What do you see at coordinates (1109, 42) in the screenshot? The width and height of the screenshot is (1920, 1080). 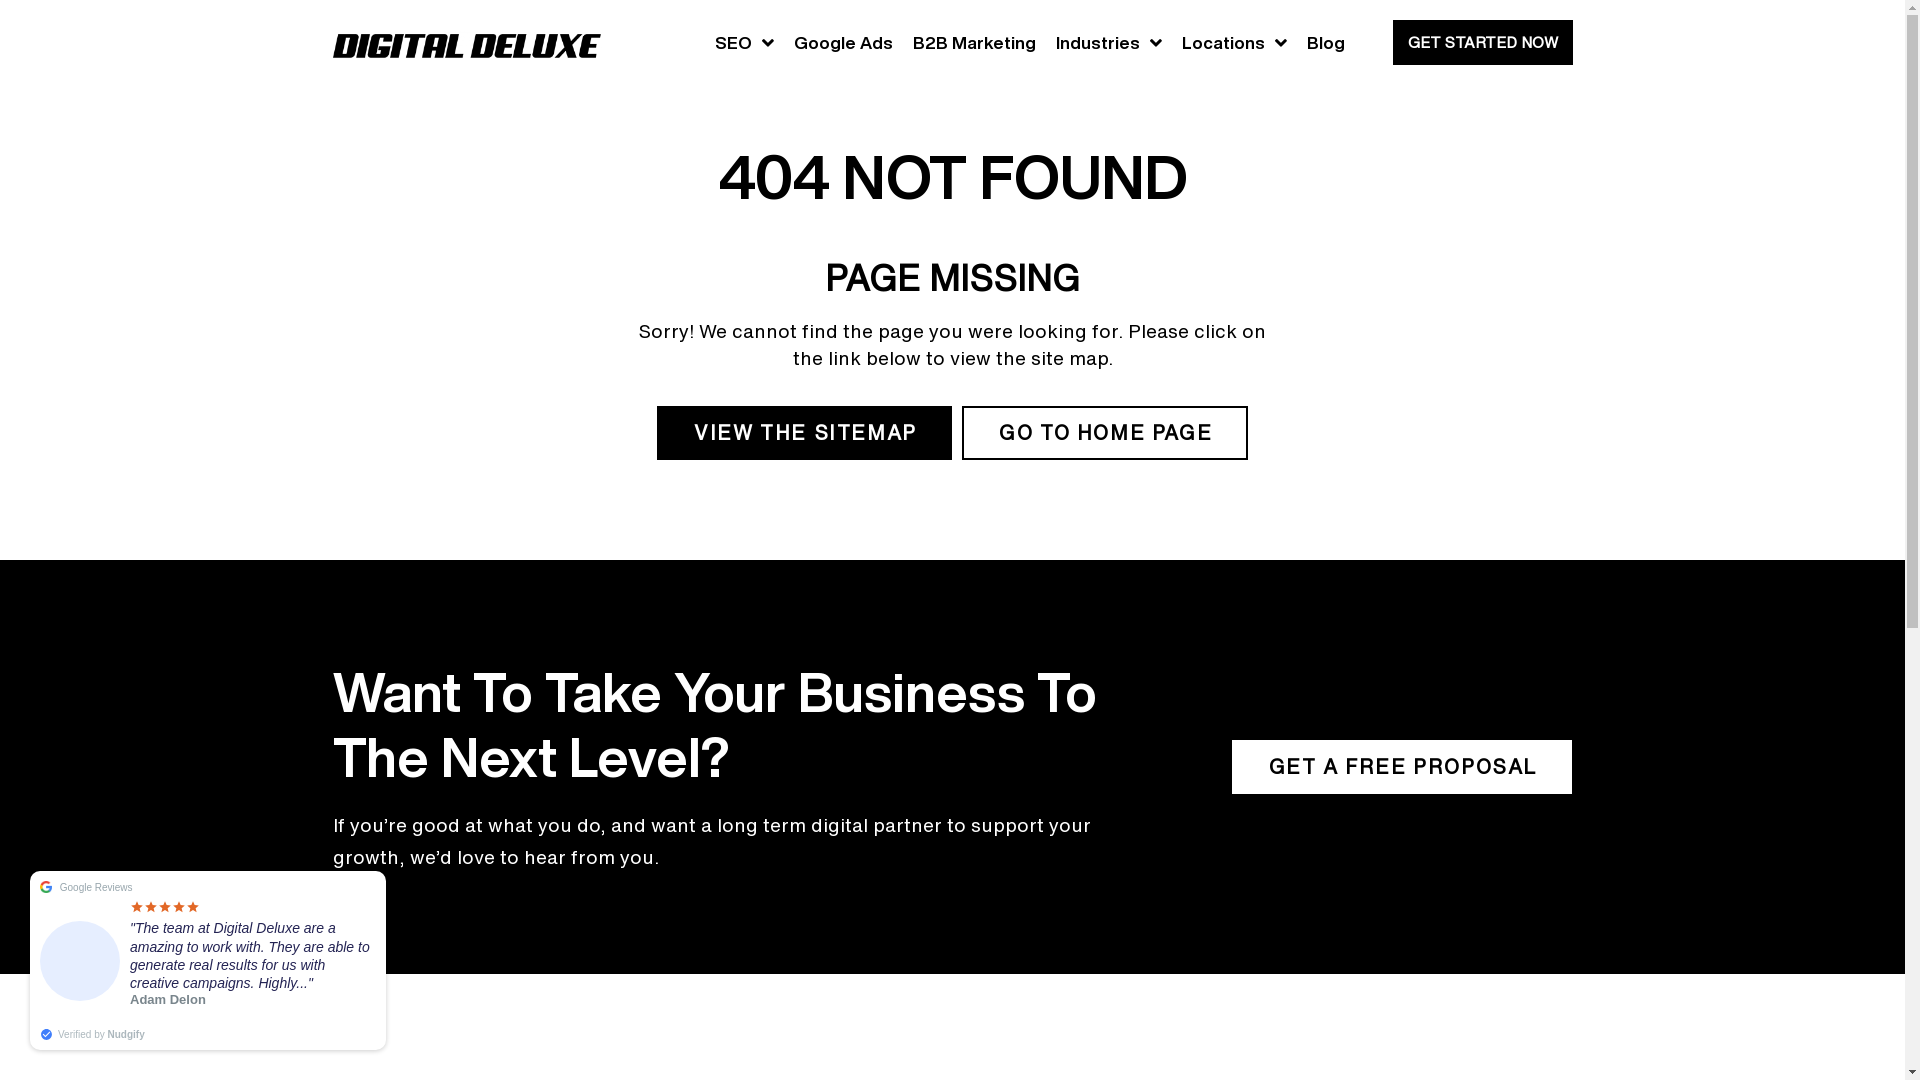 I see `Industries` at bounding box center [1109, 42].